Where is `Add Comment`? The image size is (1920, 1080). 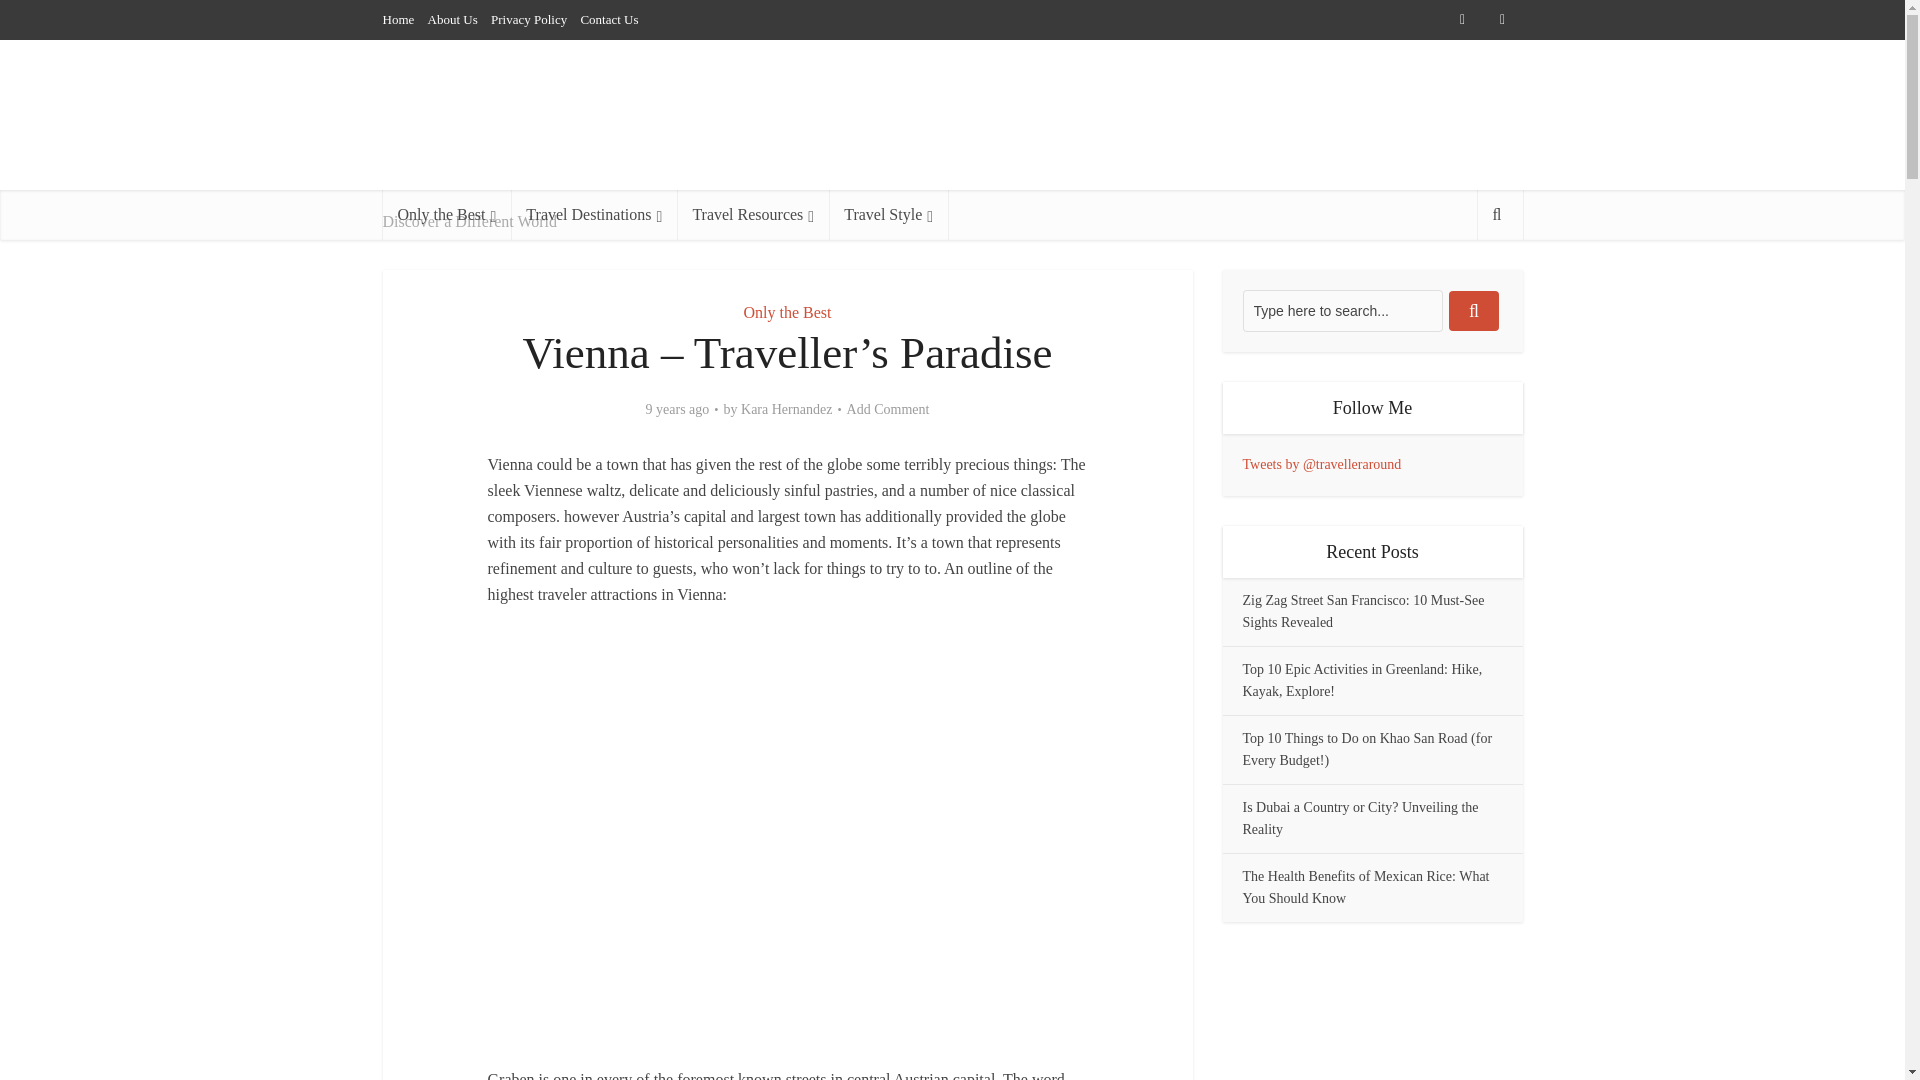
Add Comment is located at coordinates (888, 410).